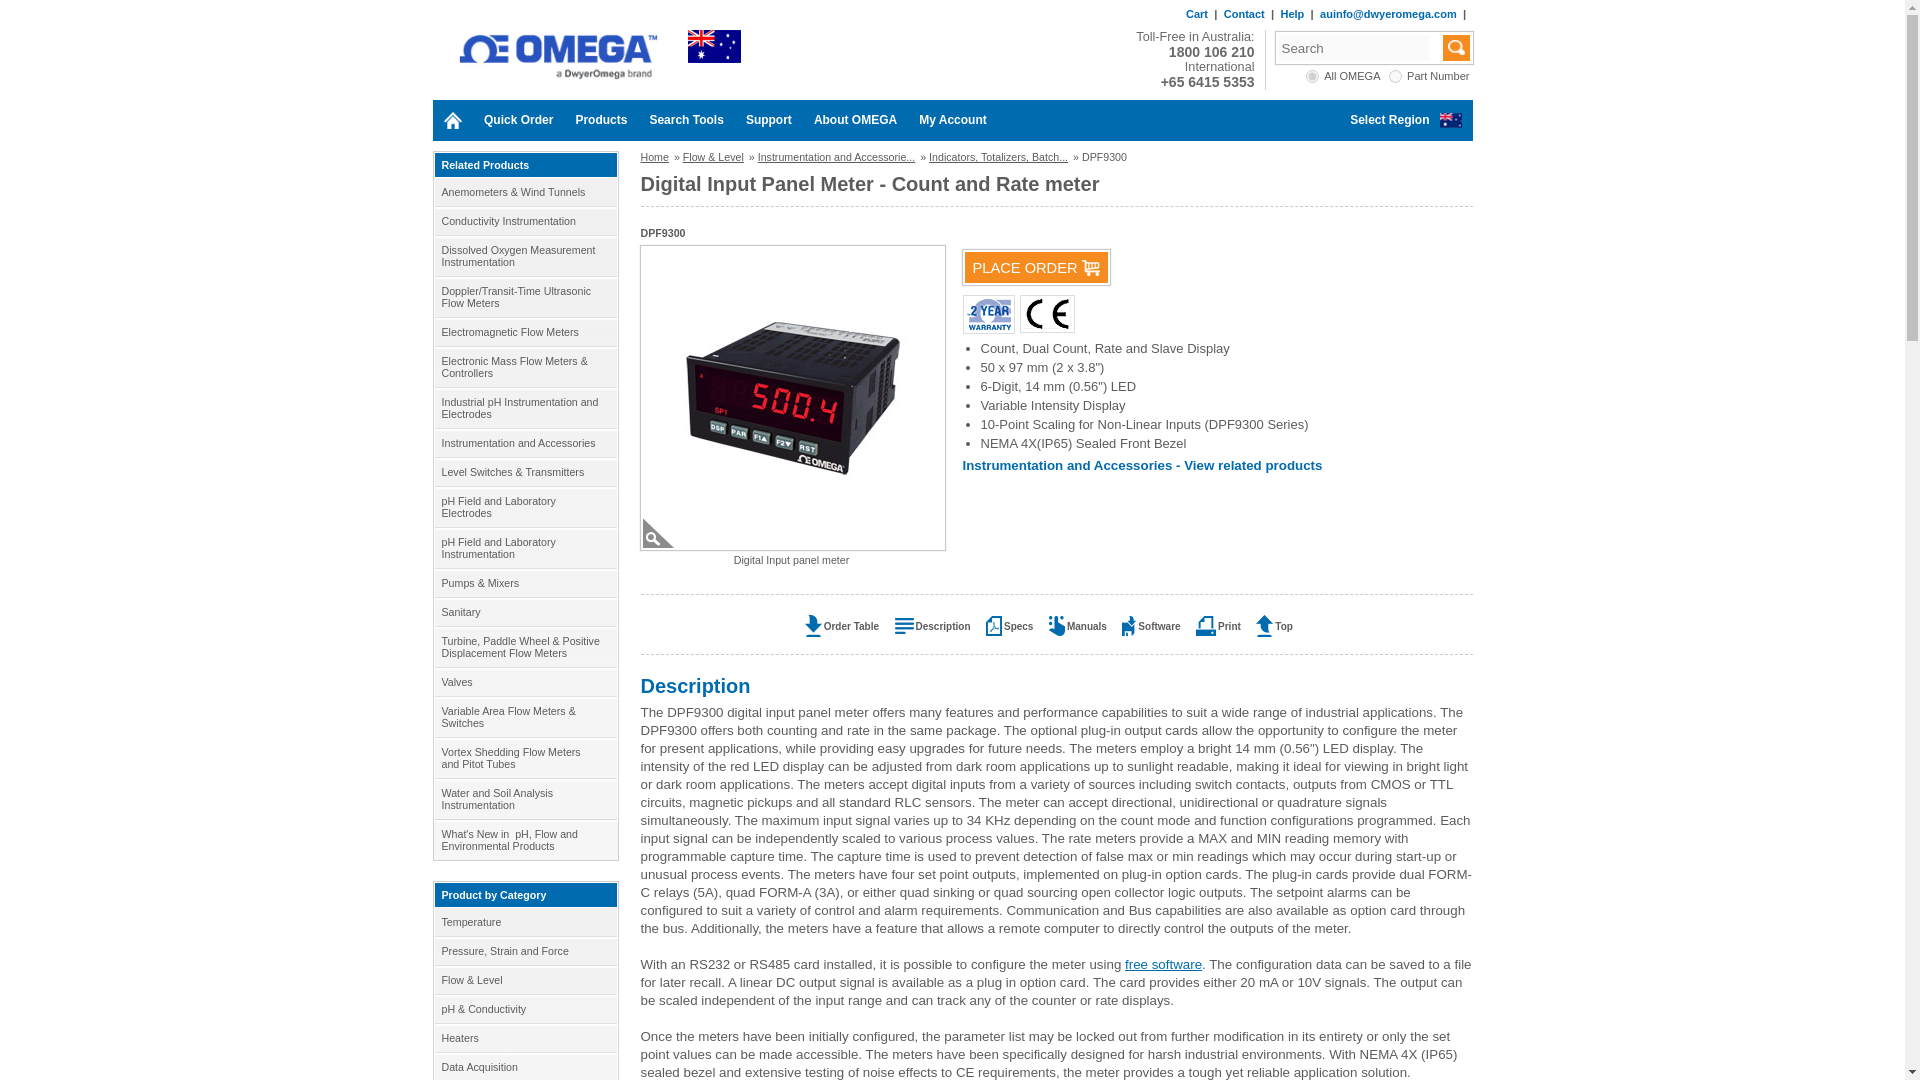  I want to click on pH Field and Laboratory Instrumentation, so click(524, 548).